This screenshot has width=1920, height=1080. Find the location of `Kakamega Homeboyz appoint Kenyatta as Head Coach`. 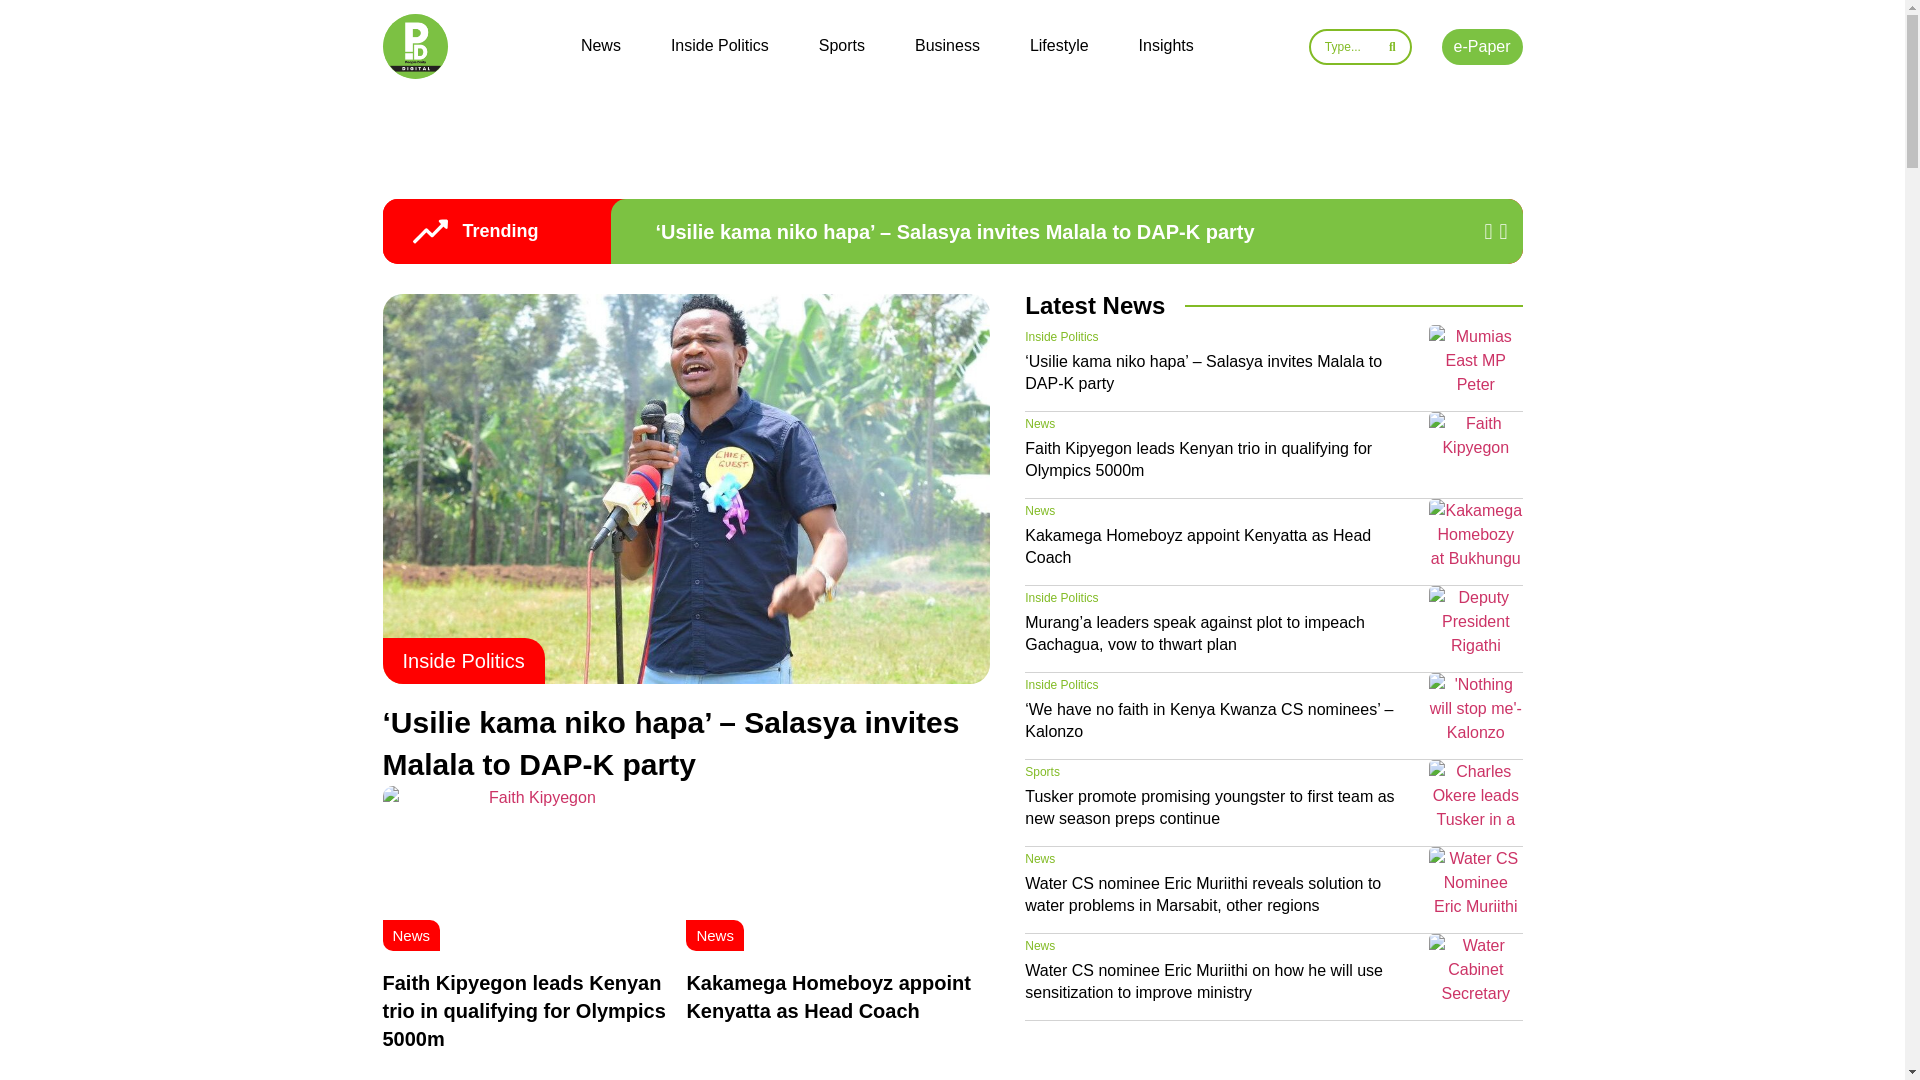

Kakamega Homeboyz appoint Kenyatta as Head Coach is located at coordinates (828, 996).